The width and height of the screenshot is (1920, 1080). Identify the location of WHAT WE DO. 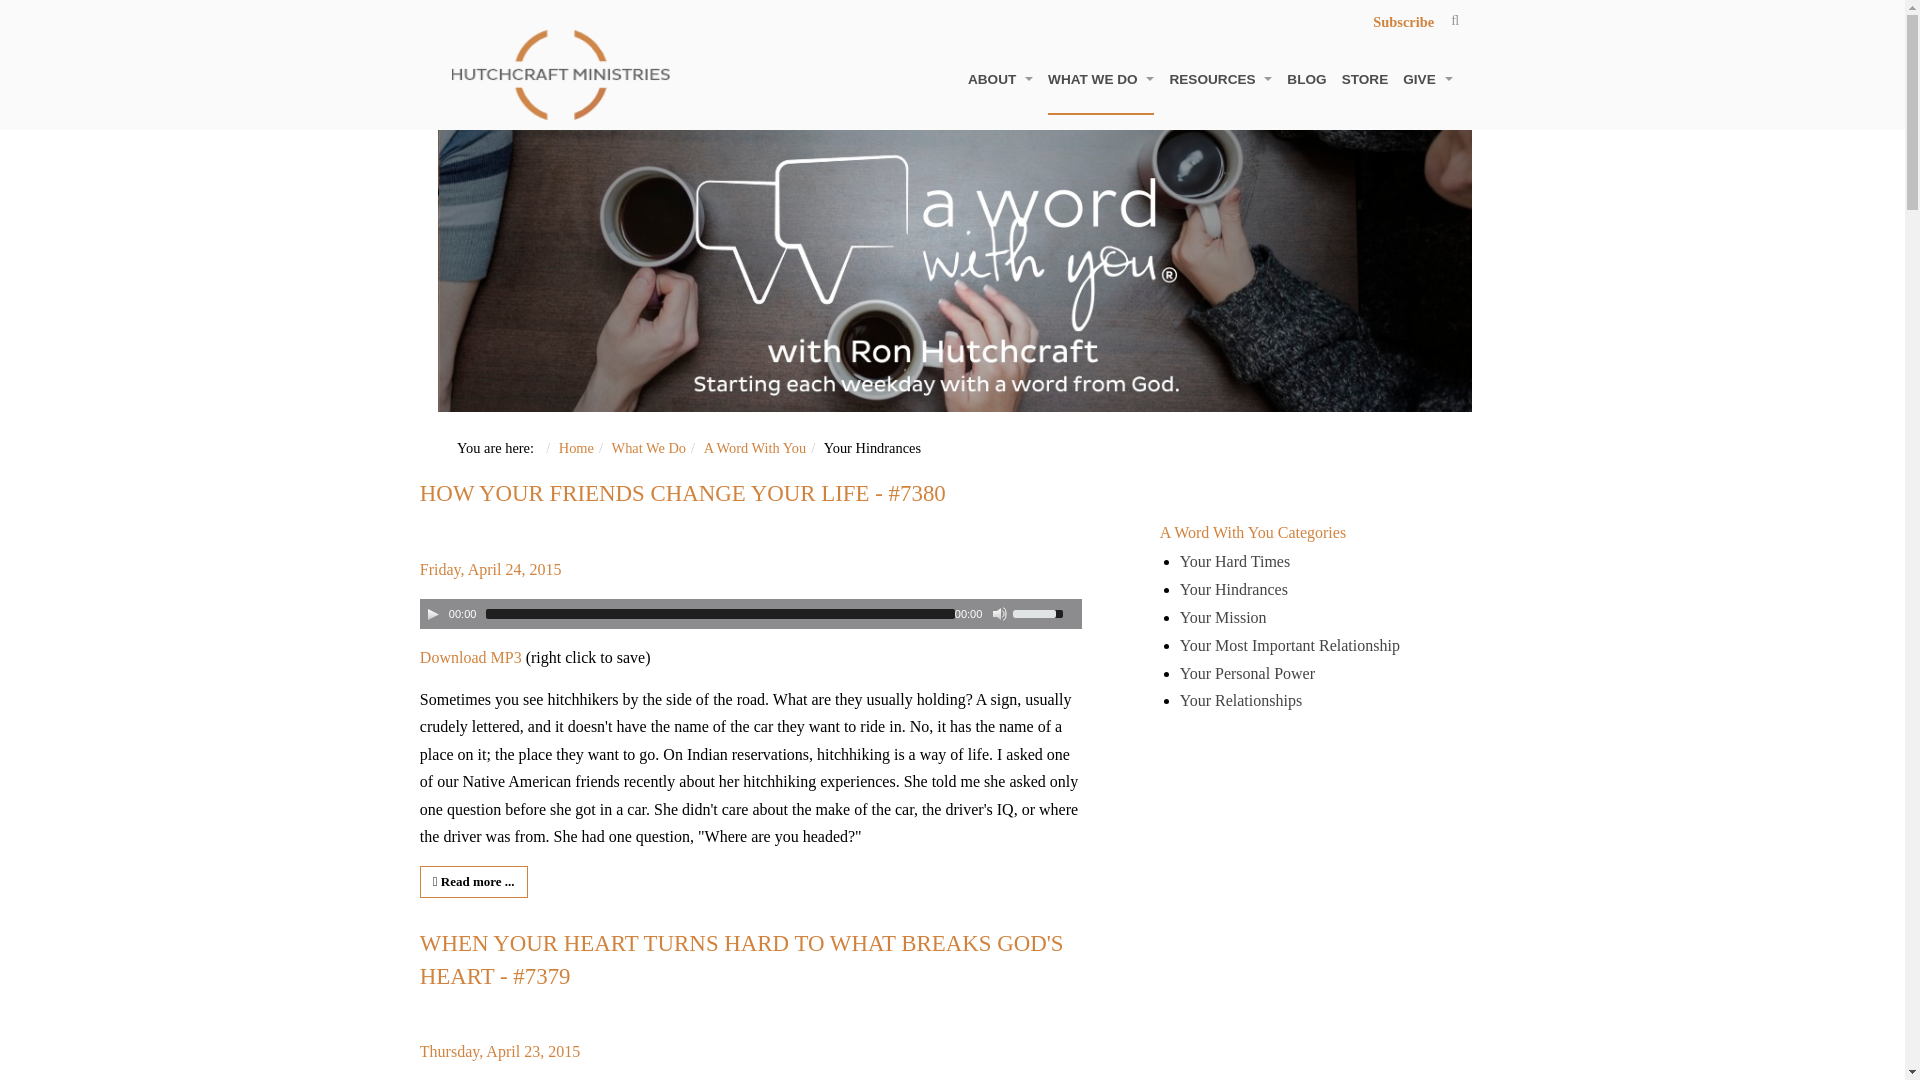
(1100, 80).